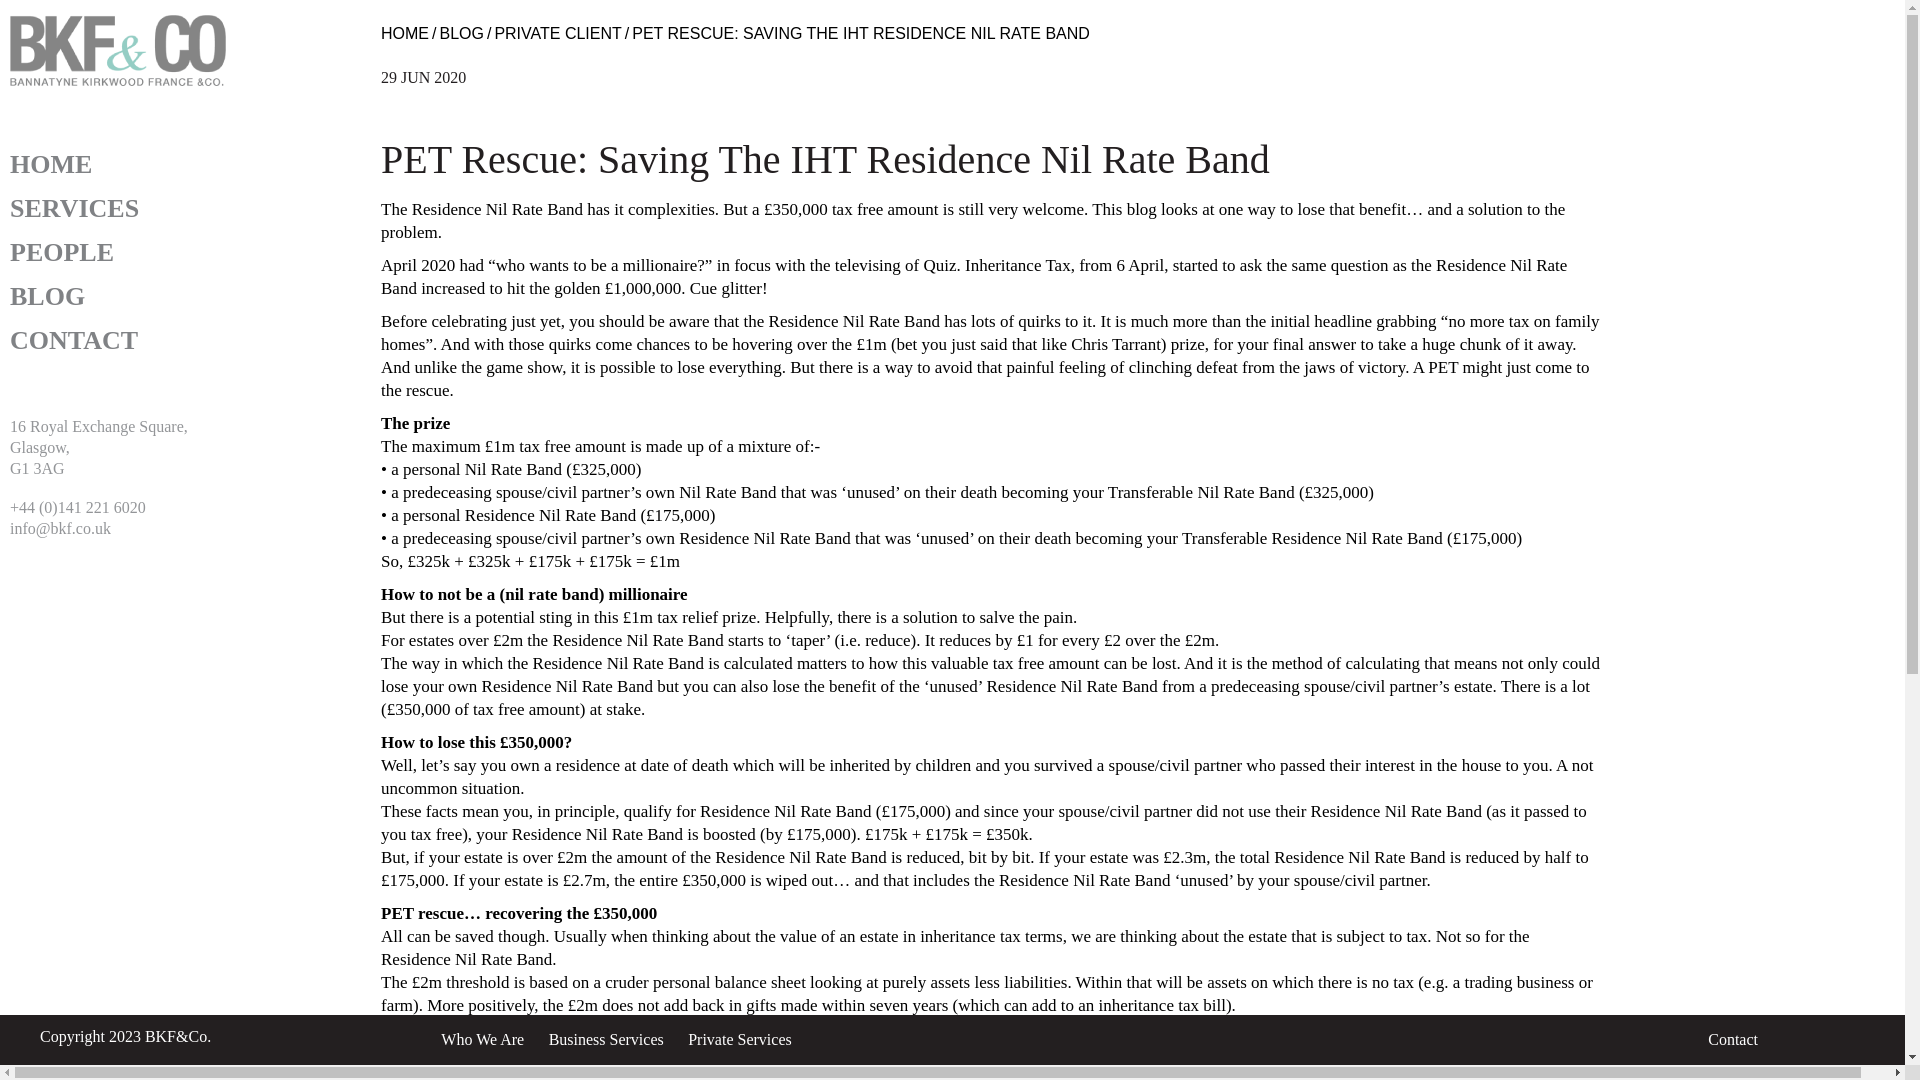 The image size is (1920, 1080). I want to click on Contact, so click(1733, 1039).